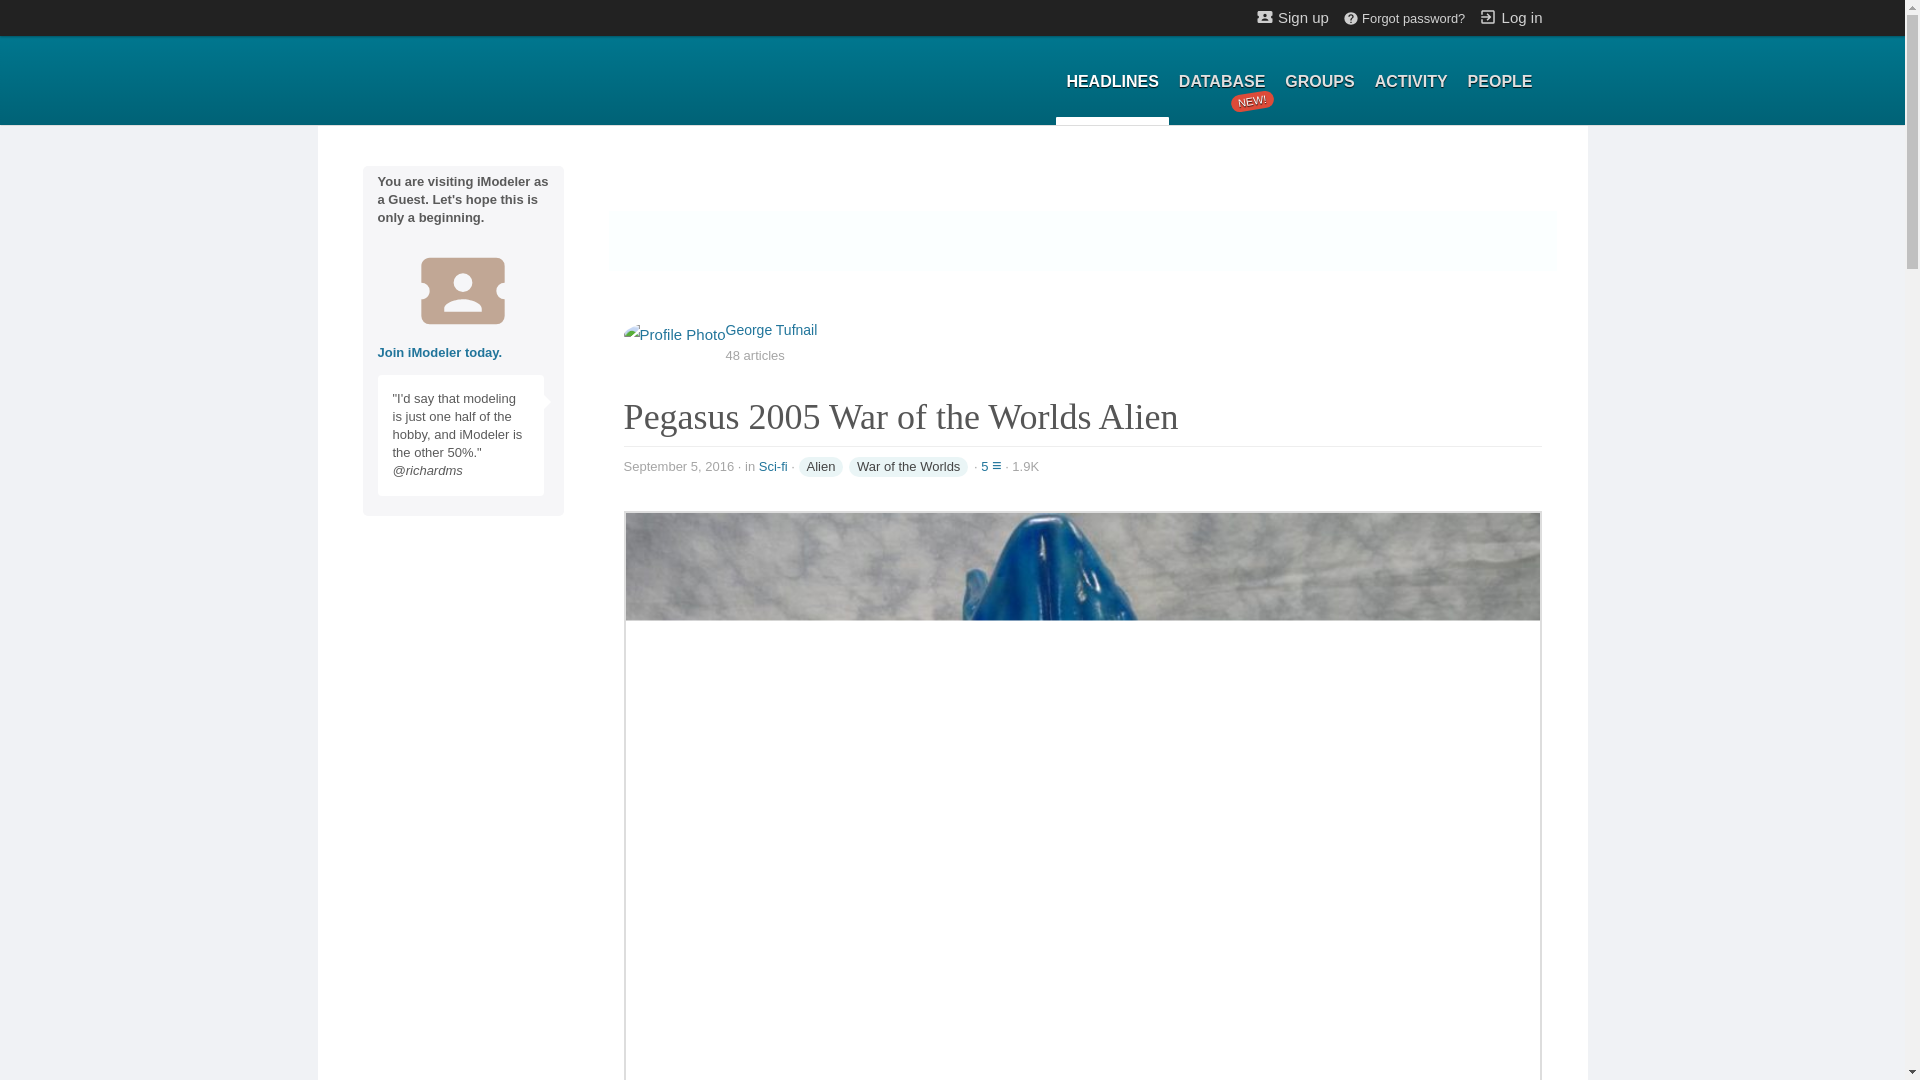 The height and width of the screenshot is (1080, 1920). What do you see at coordinates (1318, 82) in the screenshot?
I see `GROUPS` at bounding box center [1318, 82].